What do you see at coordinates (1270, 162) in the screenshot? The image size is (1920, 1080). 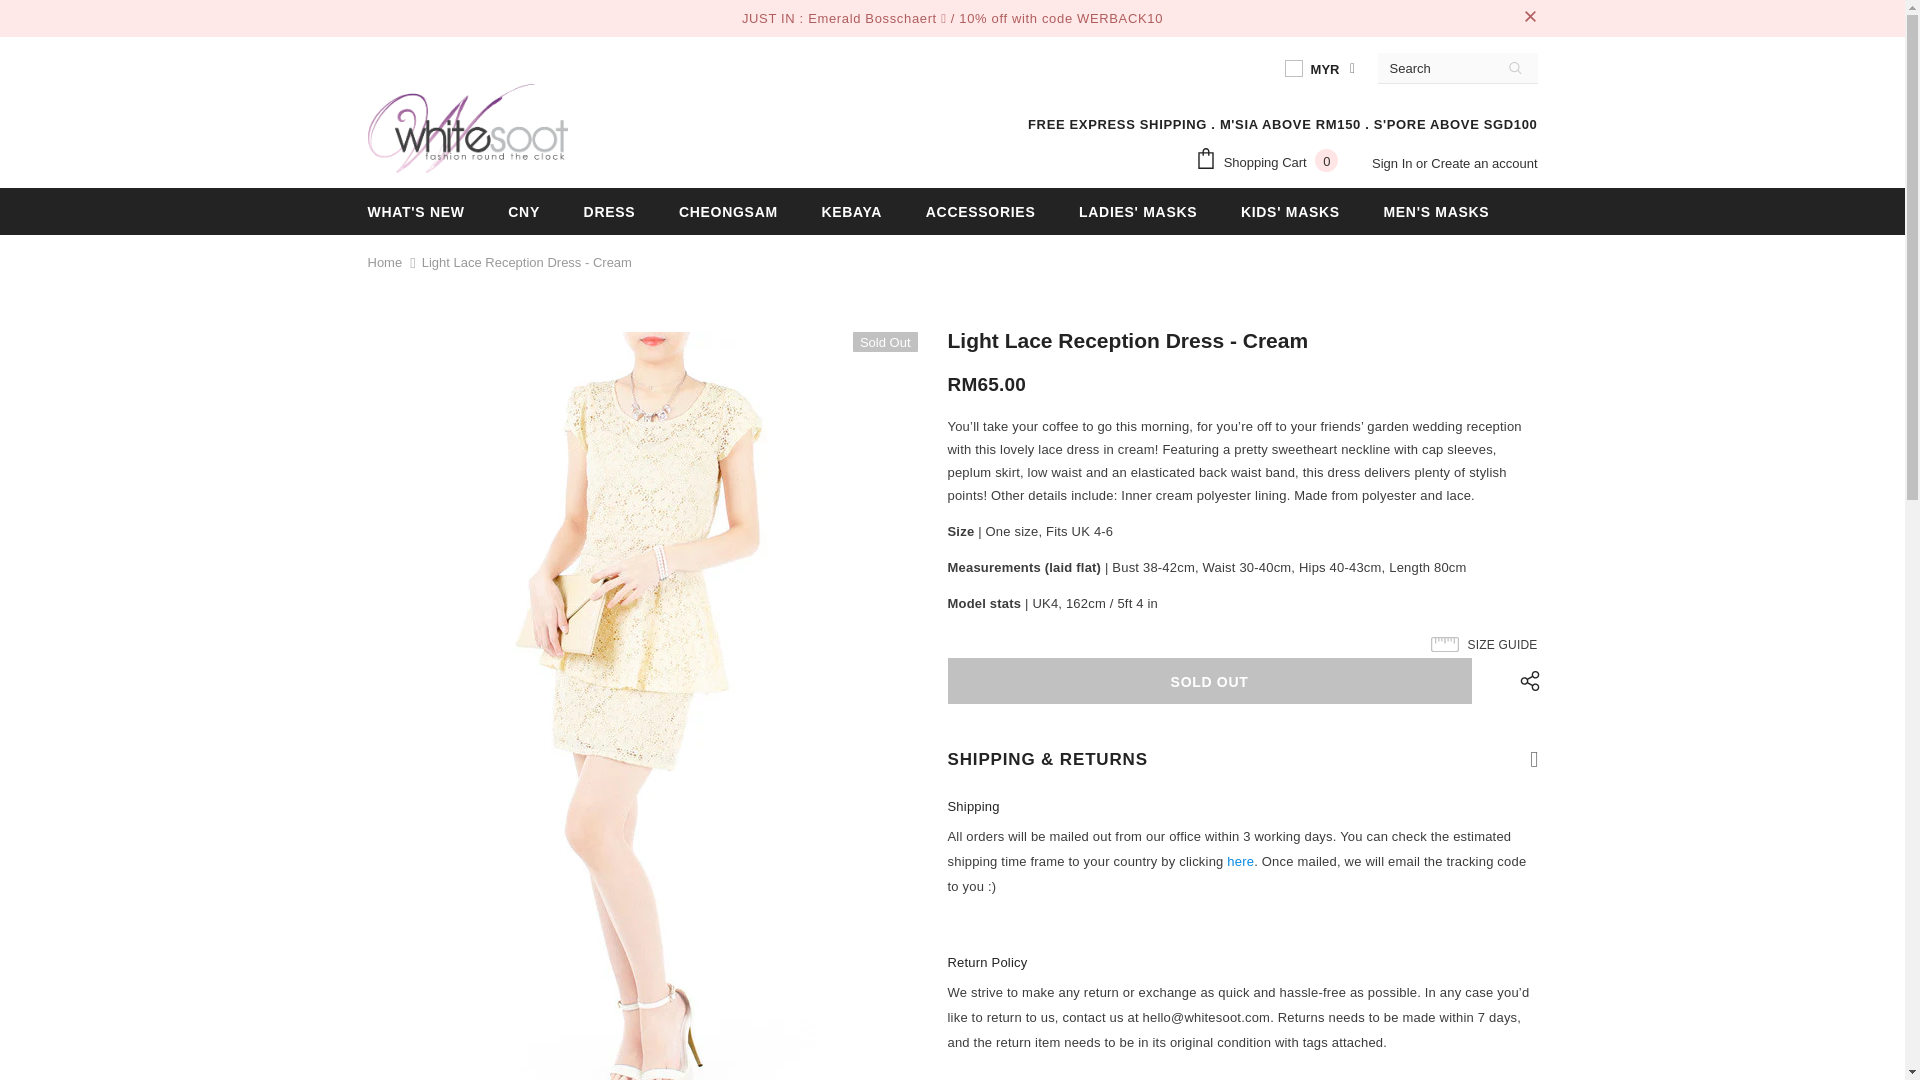 I see `Shopping Cart 0` at bounding box center [1270, 162].